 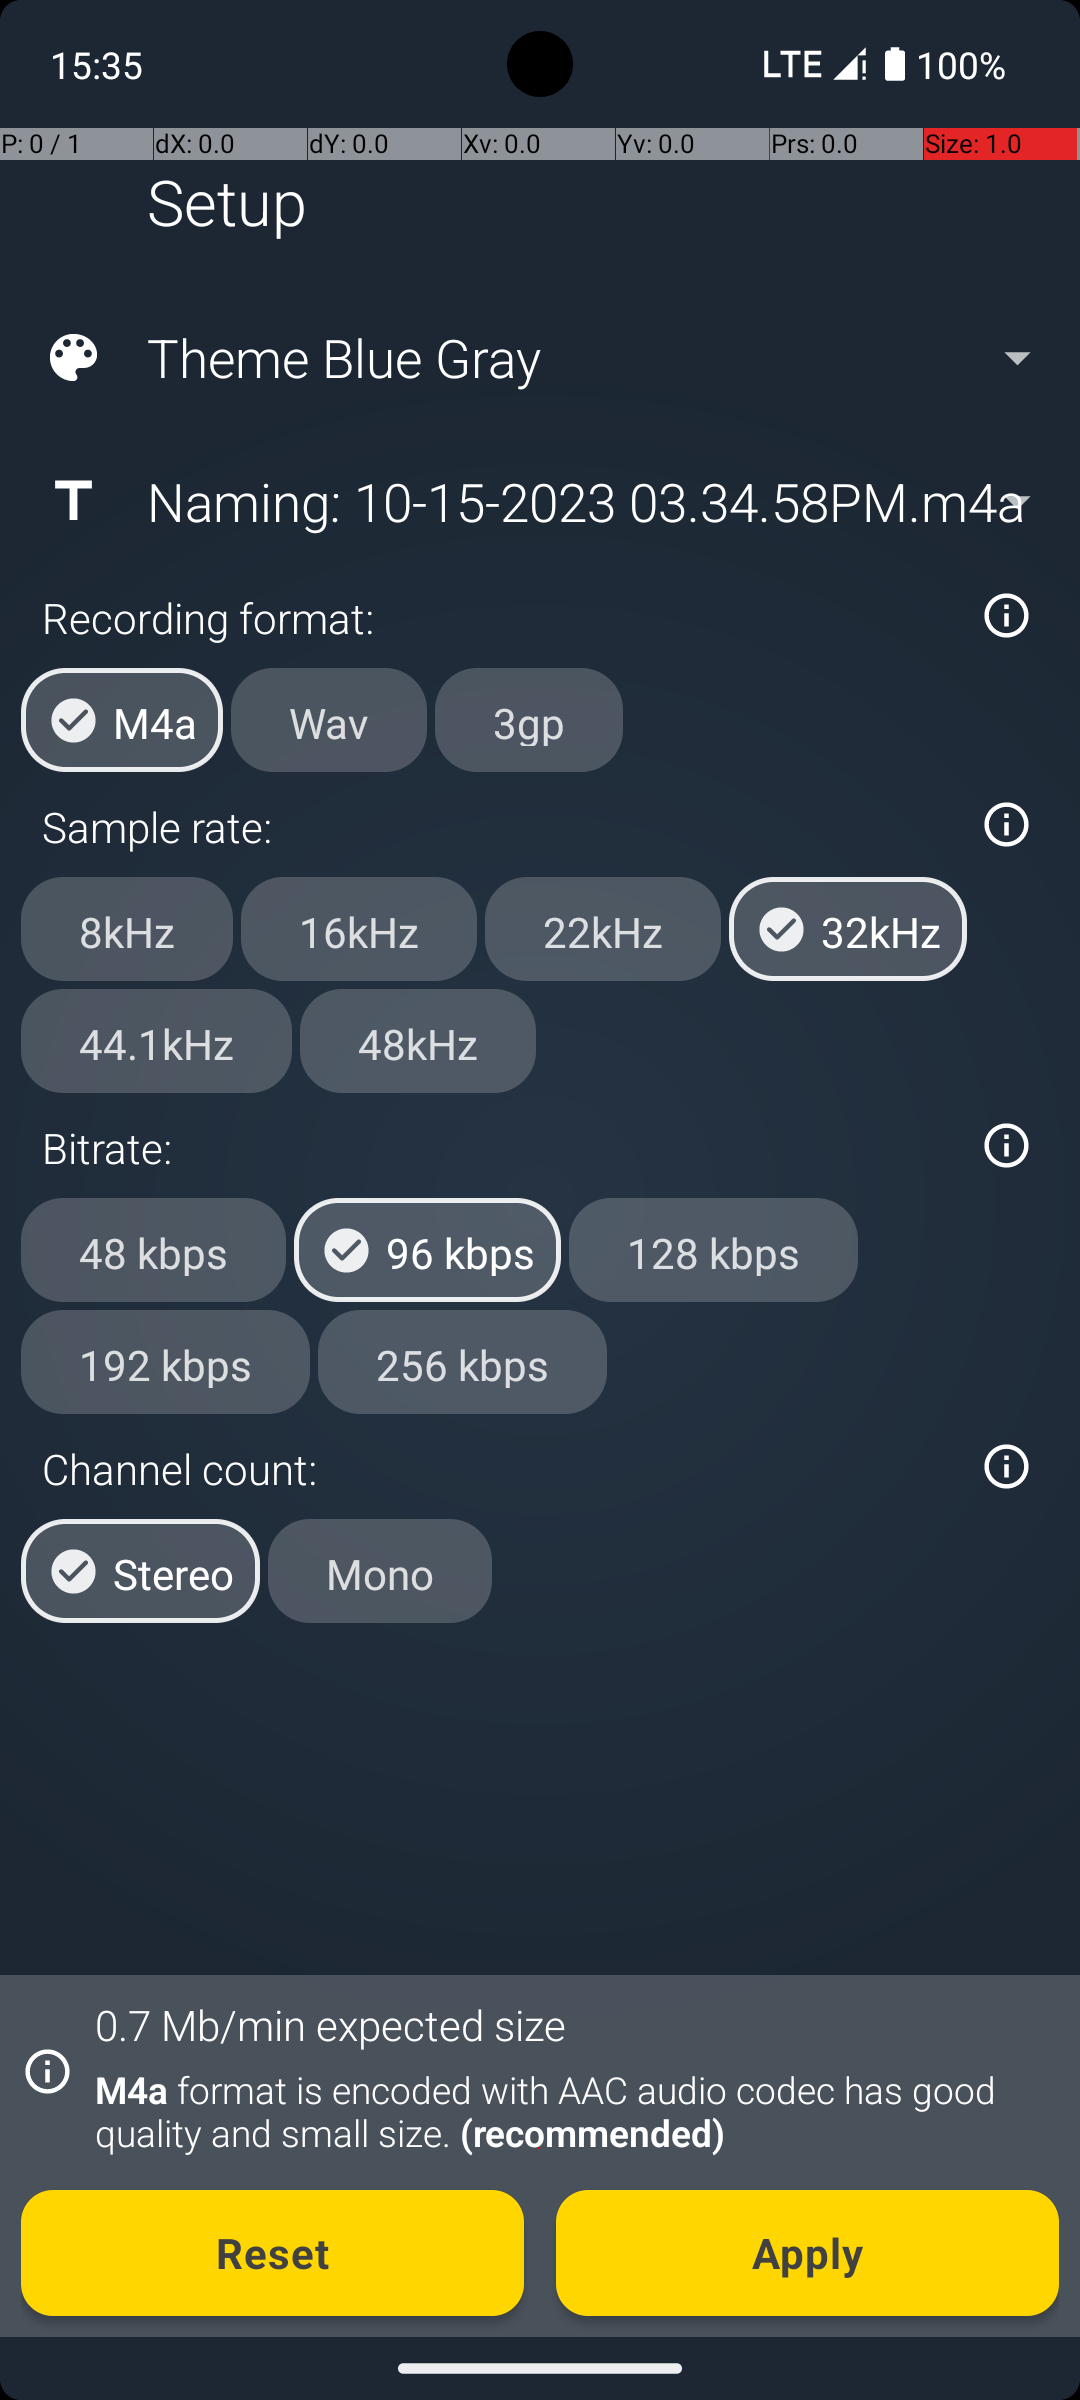 I want to click on 0.7 Mb/min expected size, so click(x=330, y=2024).